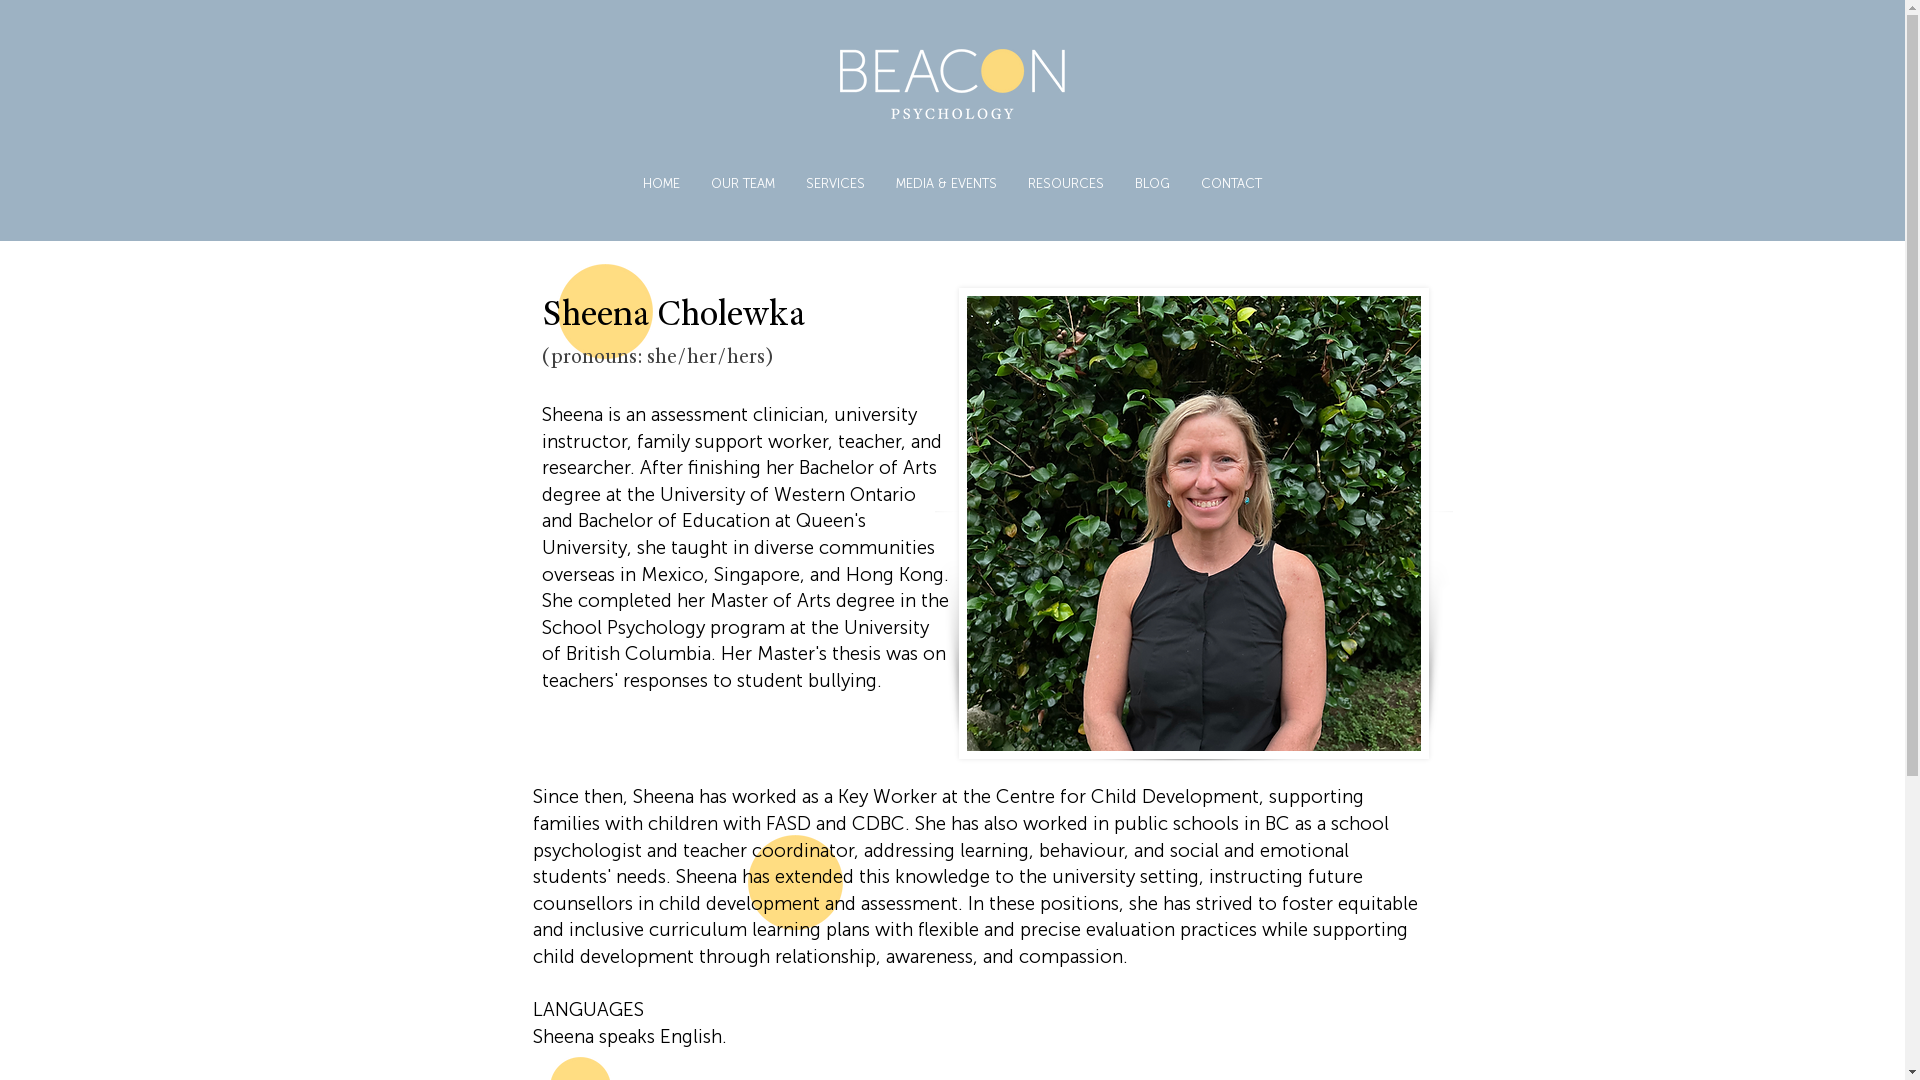  Describe the element at coordinates (742, 184) in the screenshot. I see `OUR TEAM` at that location.